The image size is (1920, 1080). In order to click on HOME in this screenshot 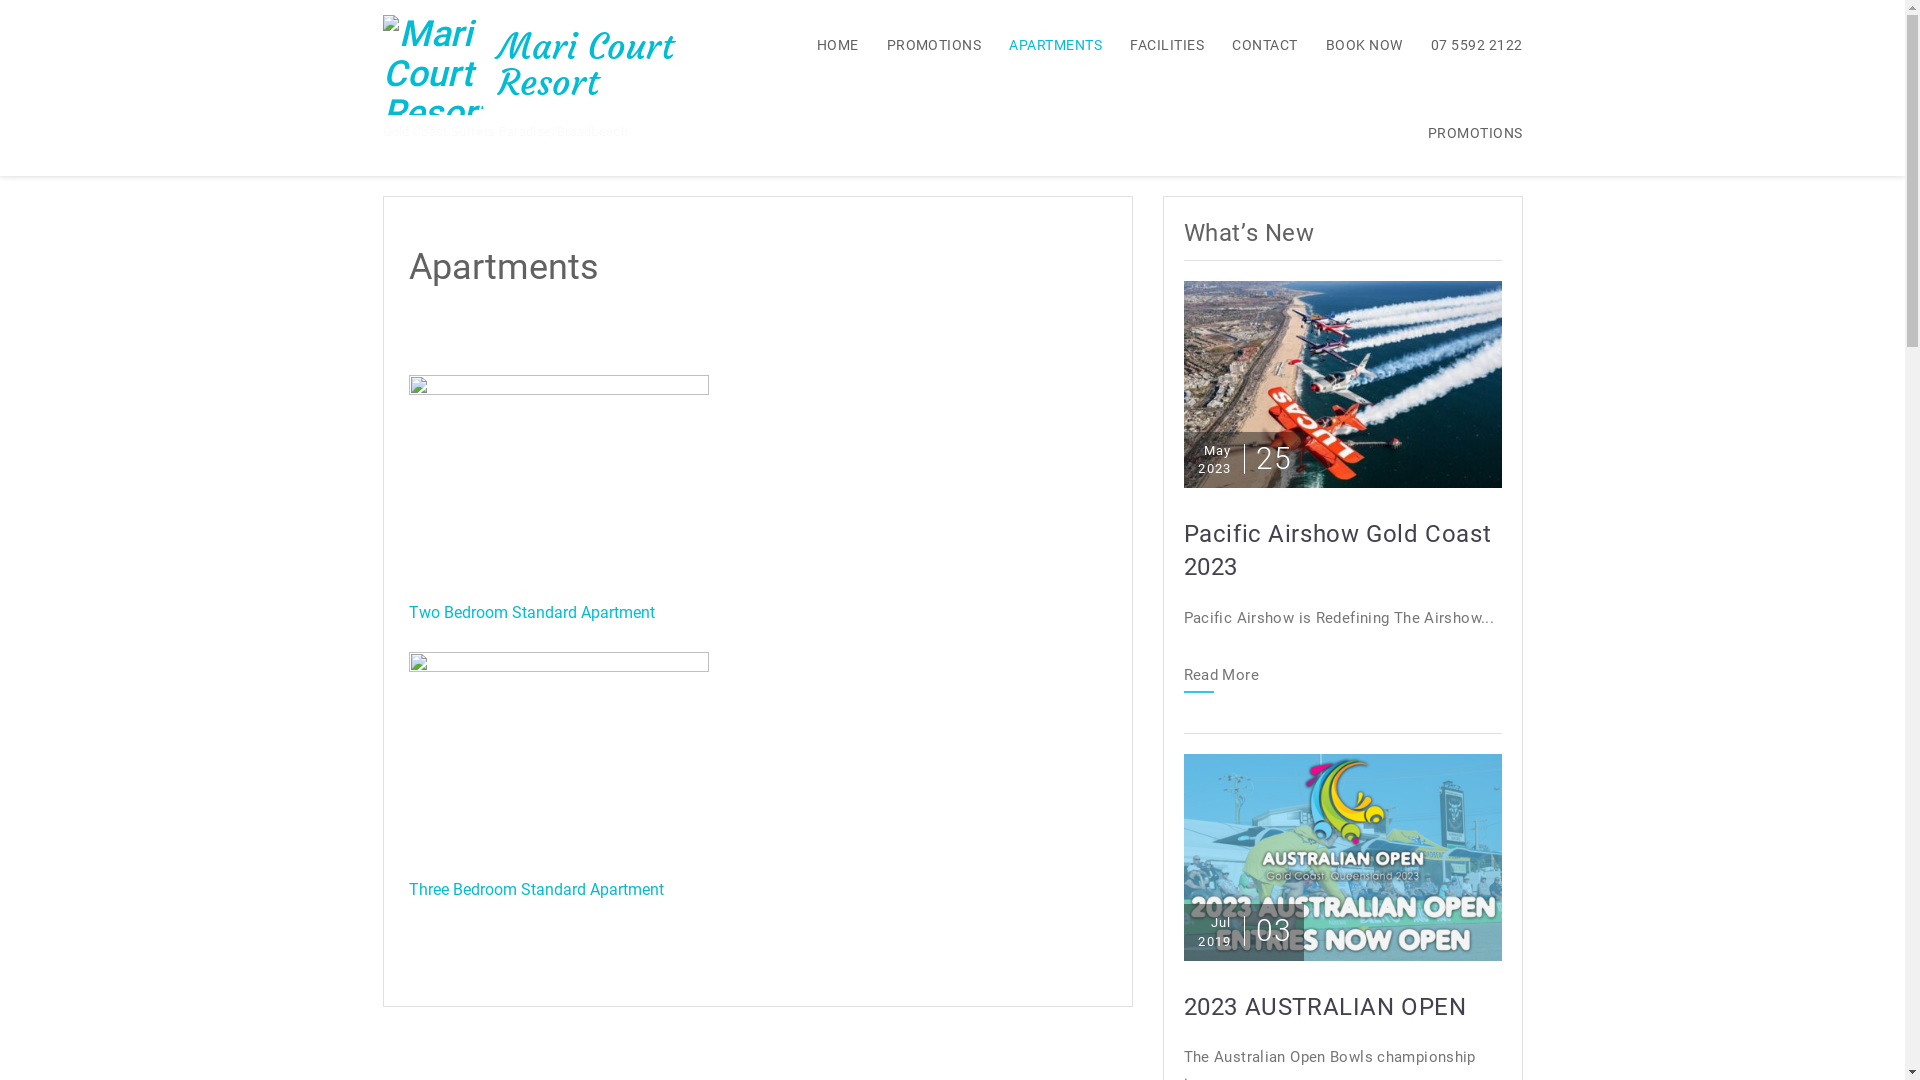, I will do `click(826, 44)`.